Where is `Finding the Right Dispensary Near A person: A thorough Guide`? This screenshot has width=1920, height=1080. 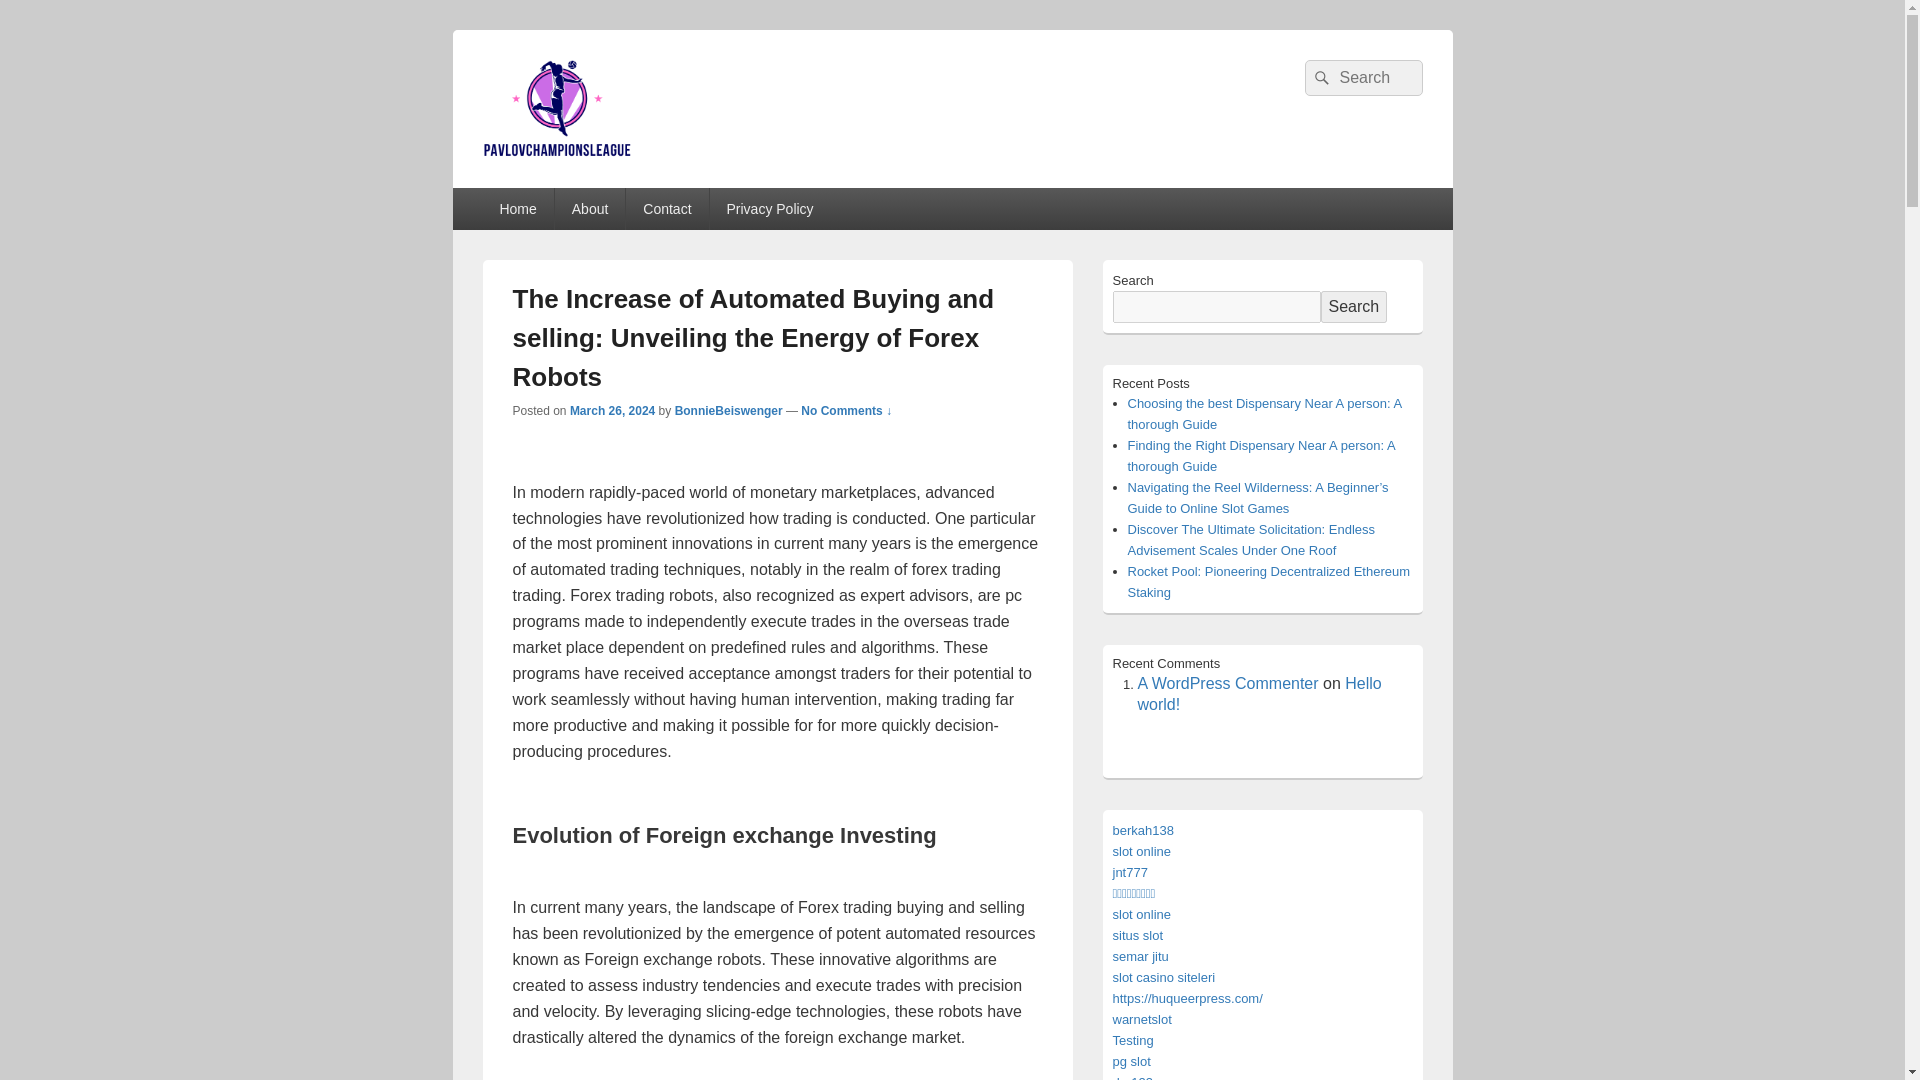
Finding the Right Dispensary Near A person: A thorough Guide is located at coordinates (1262, 456).